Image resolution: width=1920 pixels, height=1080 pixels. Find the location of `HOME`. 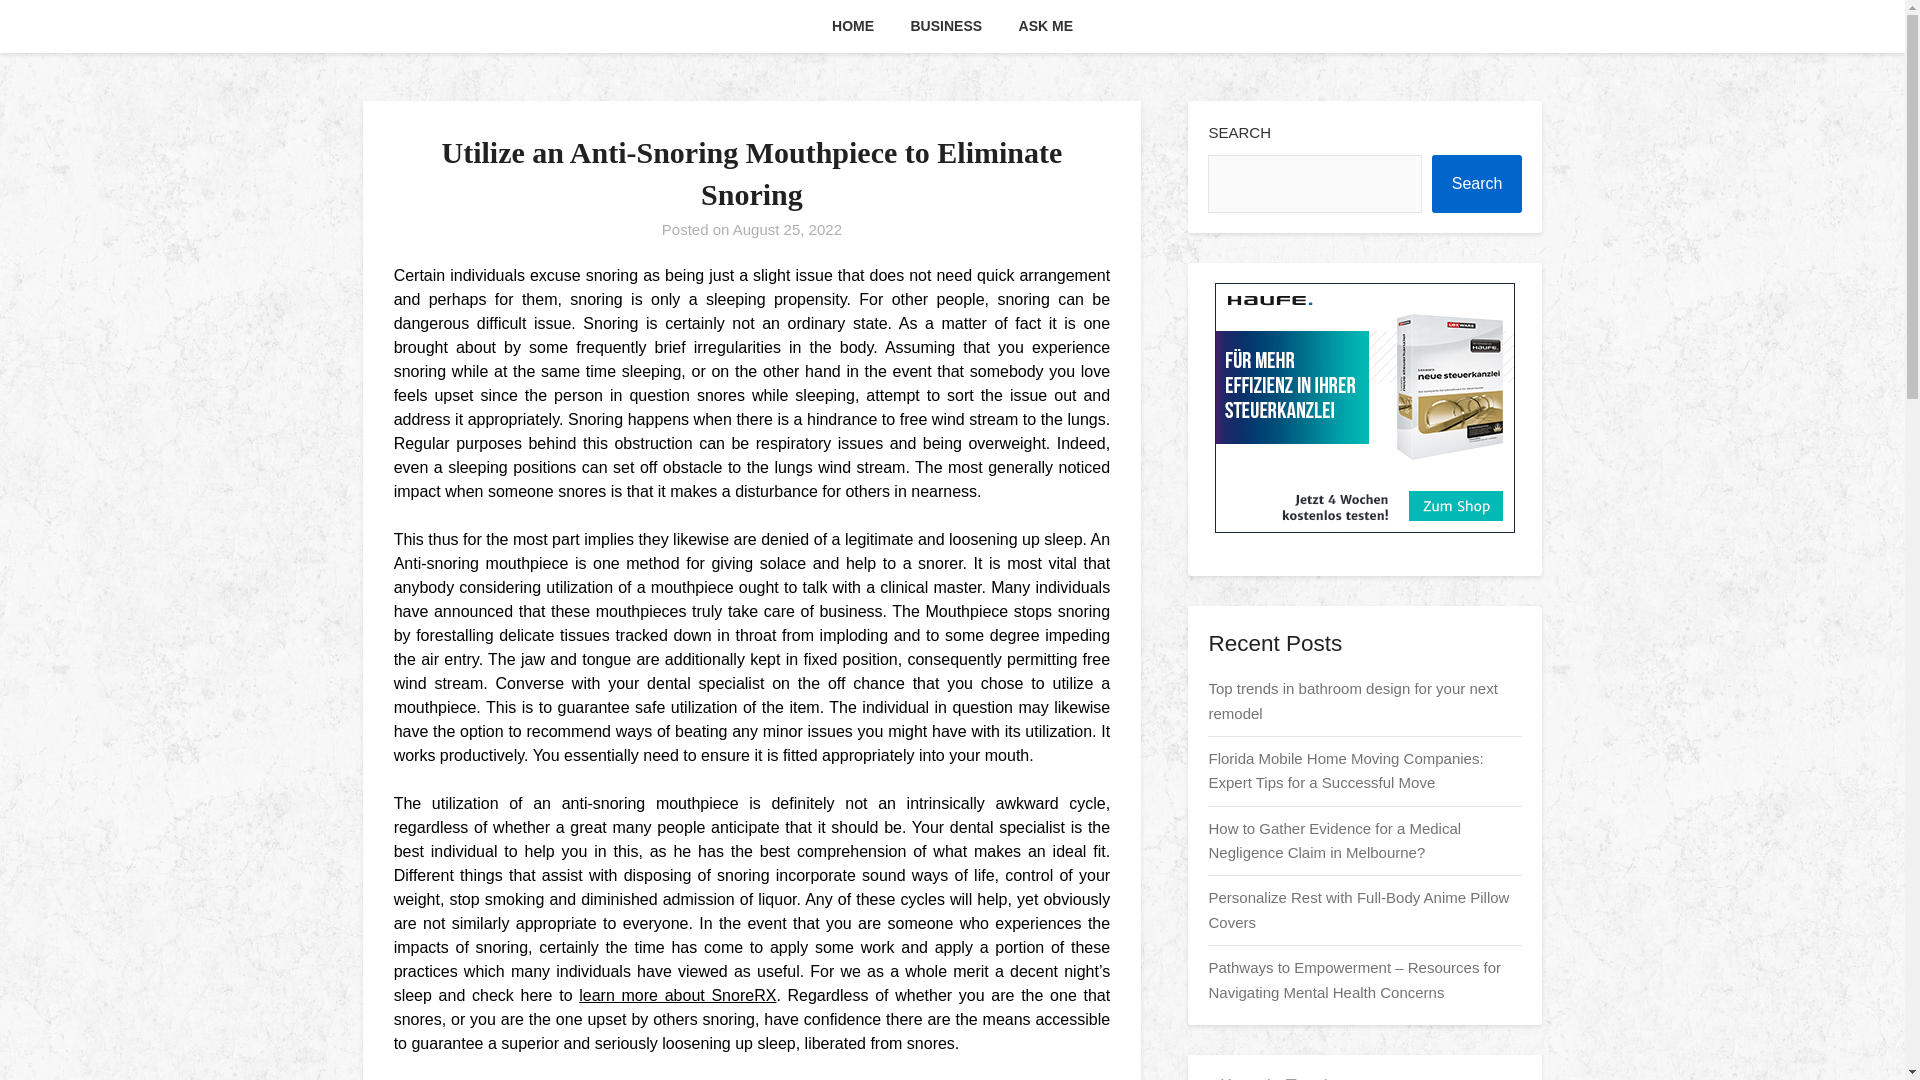

HOME is located at coordinates (853, 26).